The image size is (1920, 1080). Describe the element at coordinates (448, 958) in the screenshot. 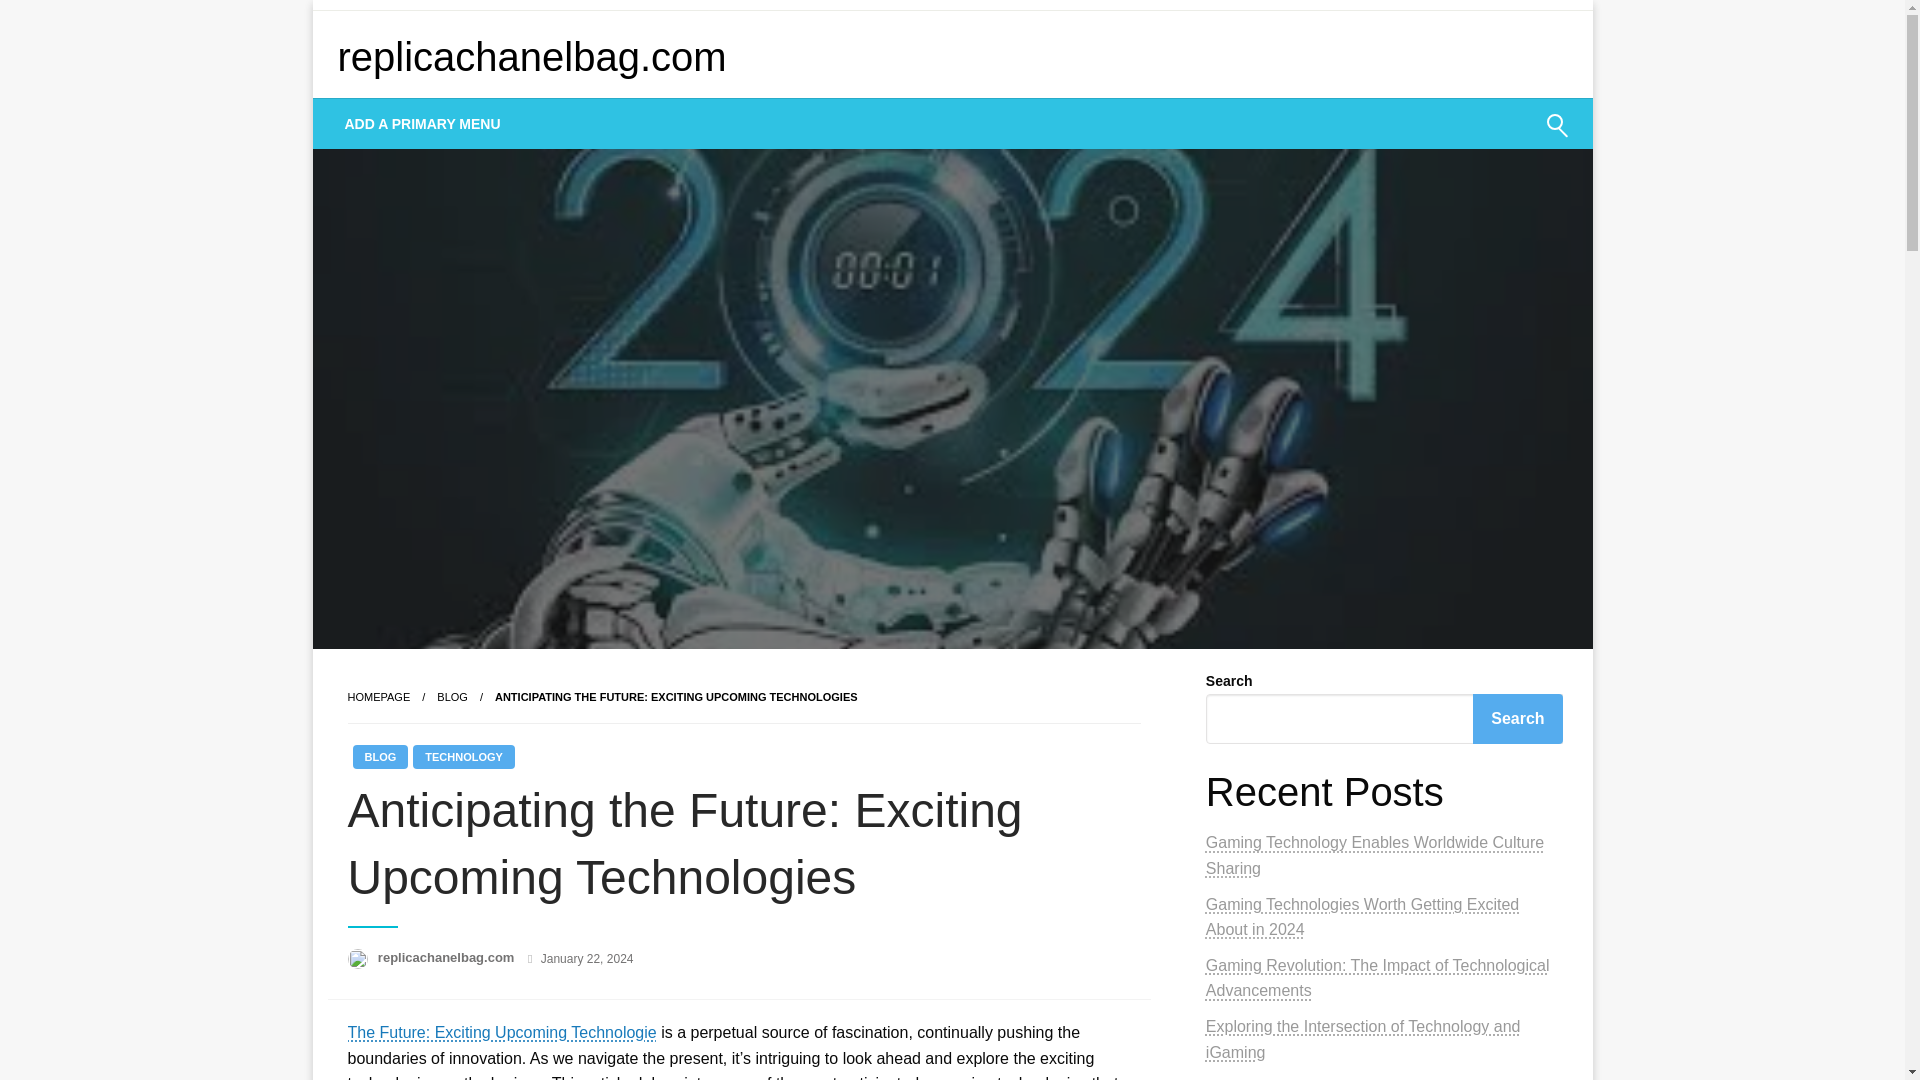

I see `replicachanelbag.com` at that location.